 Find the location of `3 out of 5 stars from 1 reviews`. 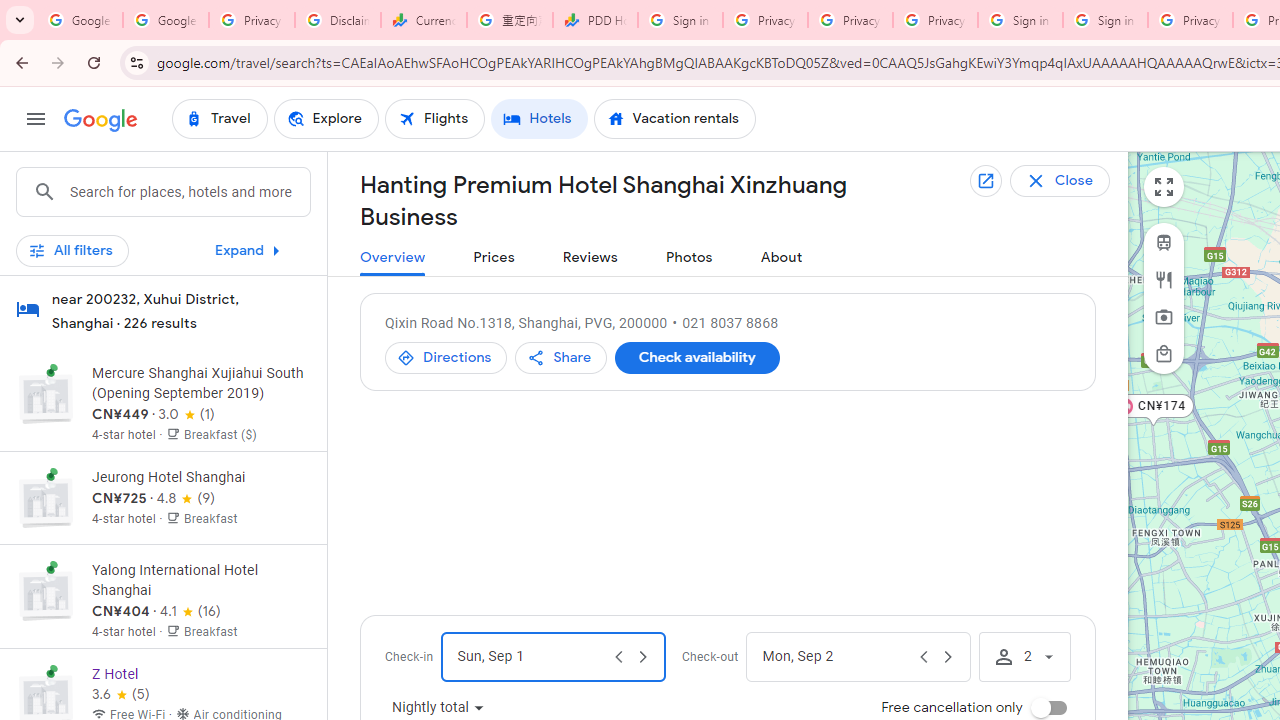

3 out of 5 stars from 1 reviews is located at coordinates (186, 414).